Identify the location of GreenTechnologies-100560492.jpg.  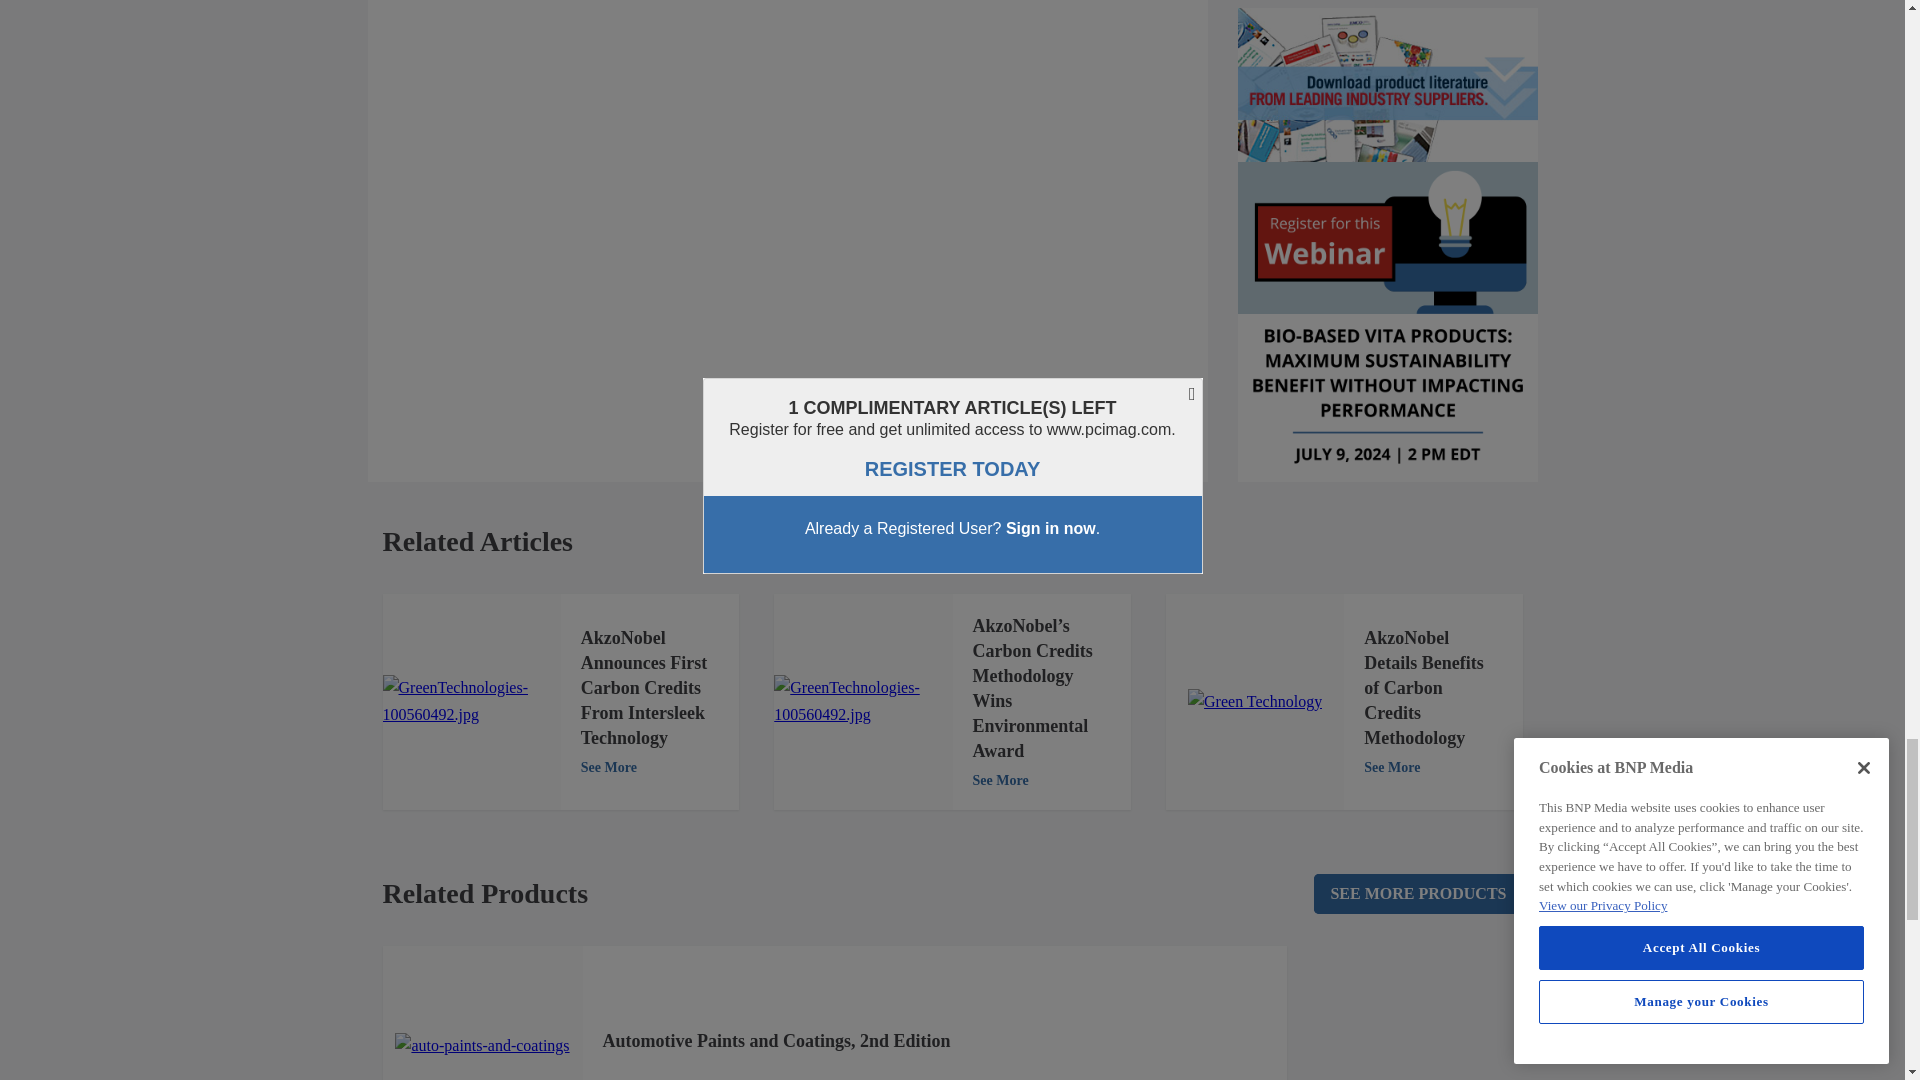
(862, 701).